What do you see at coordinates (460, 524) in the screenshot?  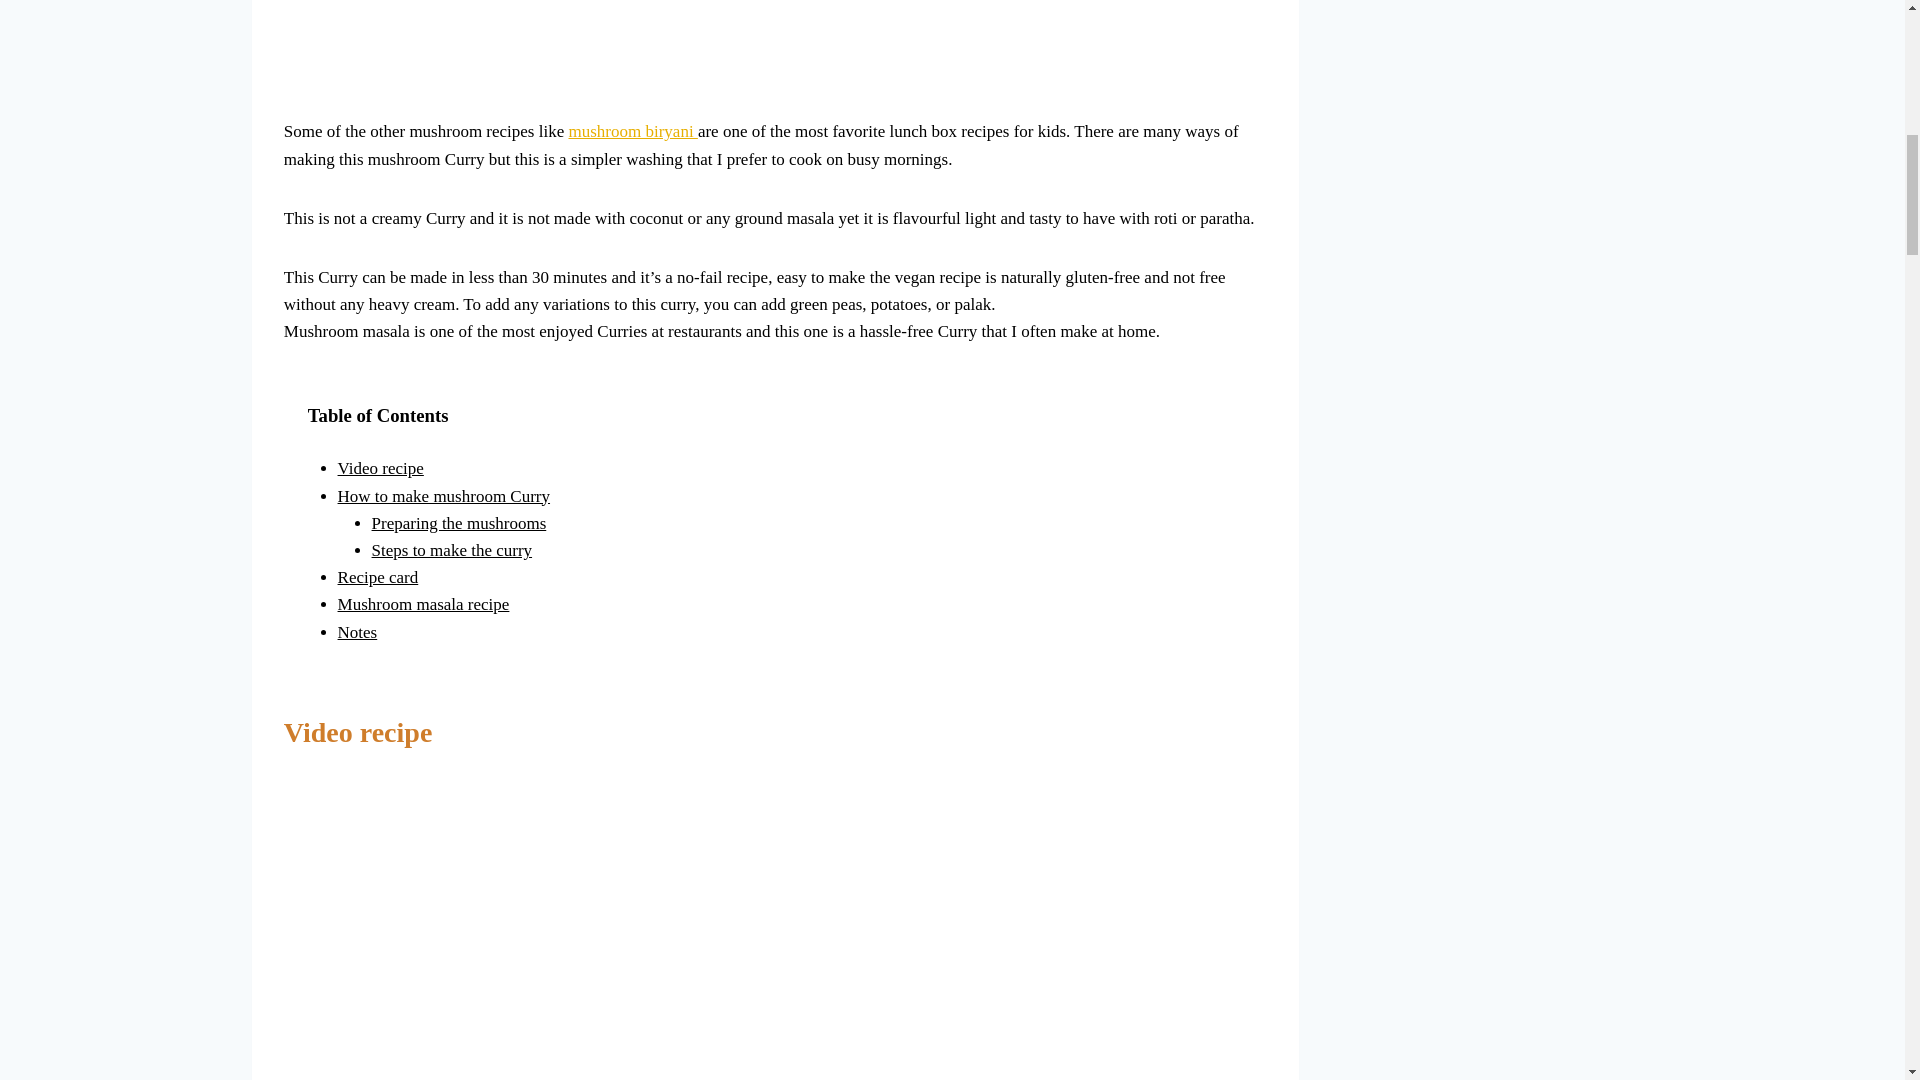 I see `Preparing the mushrooms` at bounding box center [460, 524].